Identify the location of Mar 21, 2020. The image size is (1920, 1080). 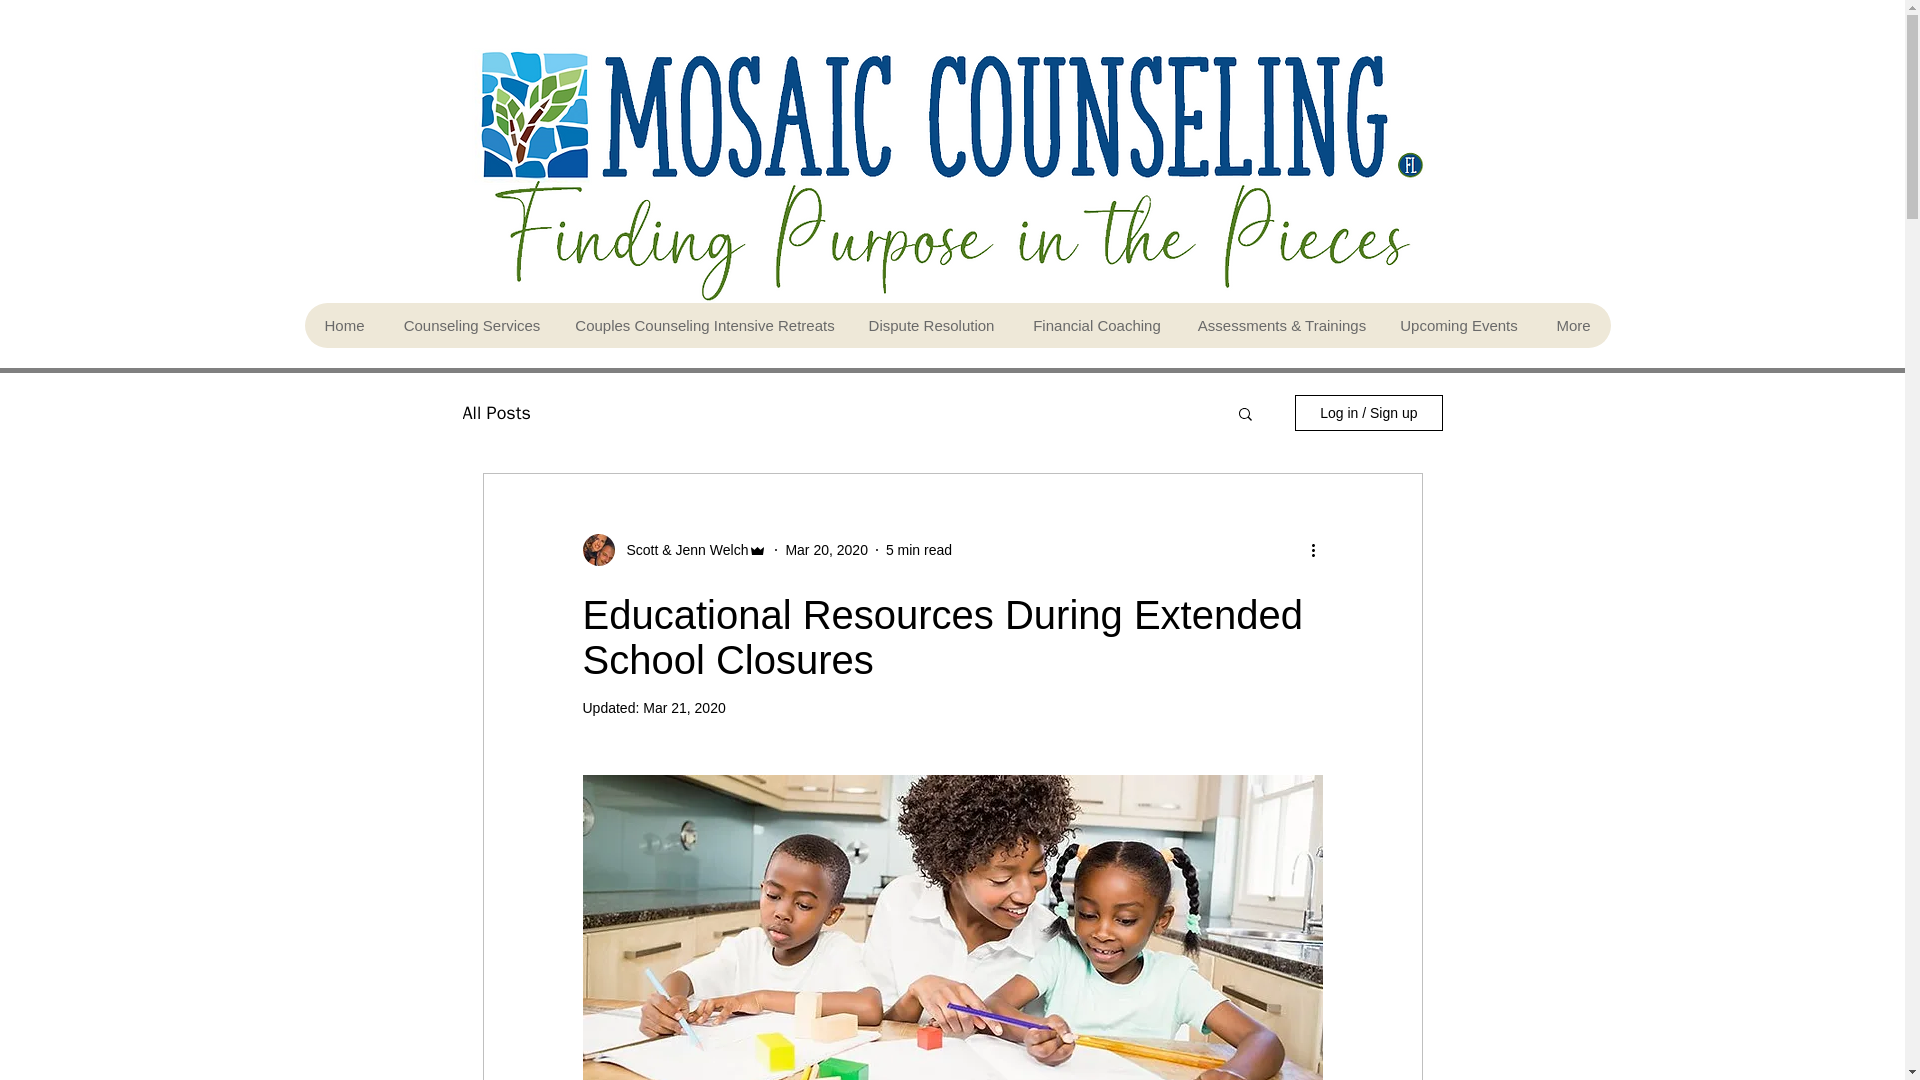
(684, 708).